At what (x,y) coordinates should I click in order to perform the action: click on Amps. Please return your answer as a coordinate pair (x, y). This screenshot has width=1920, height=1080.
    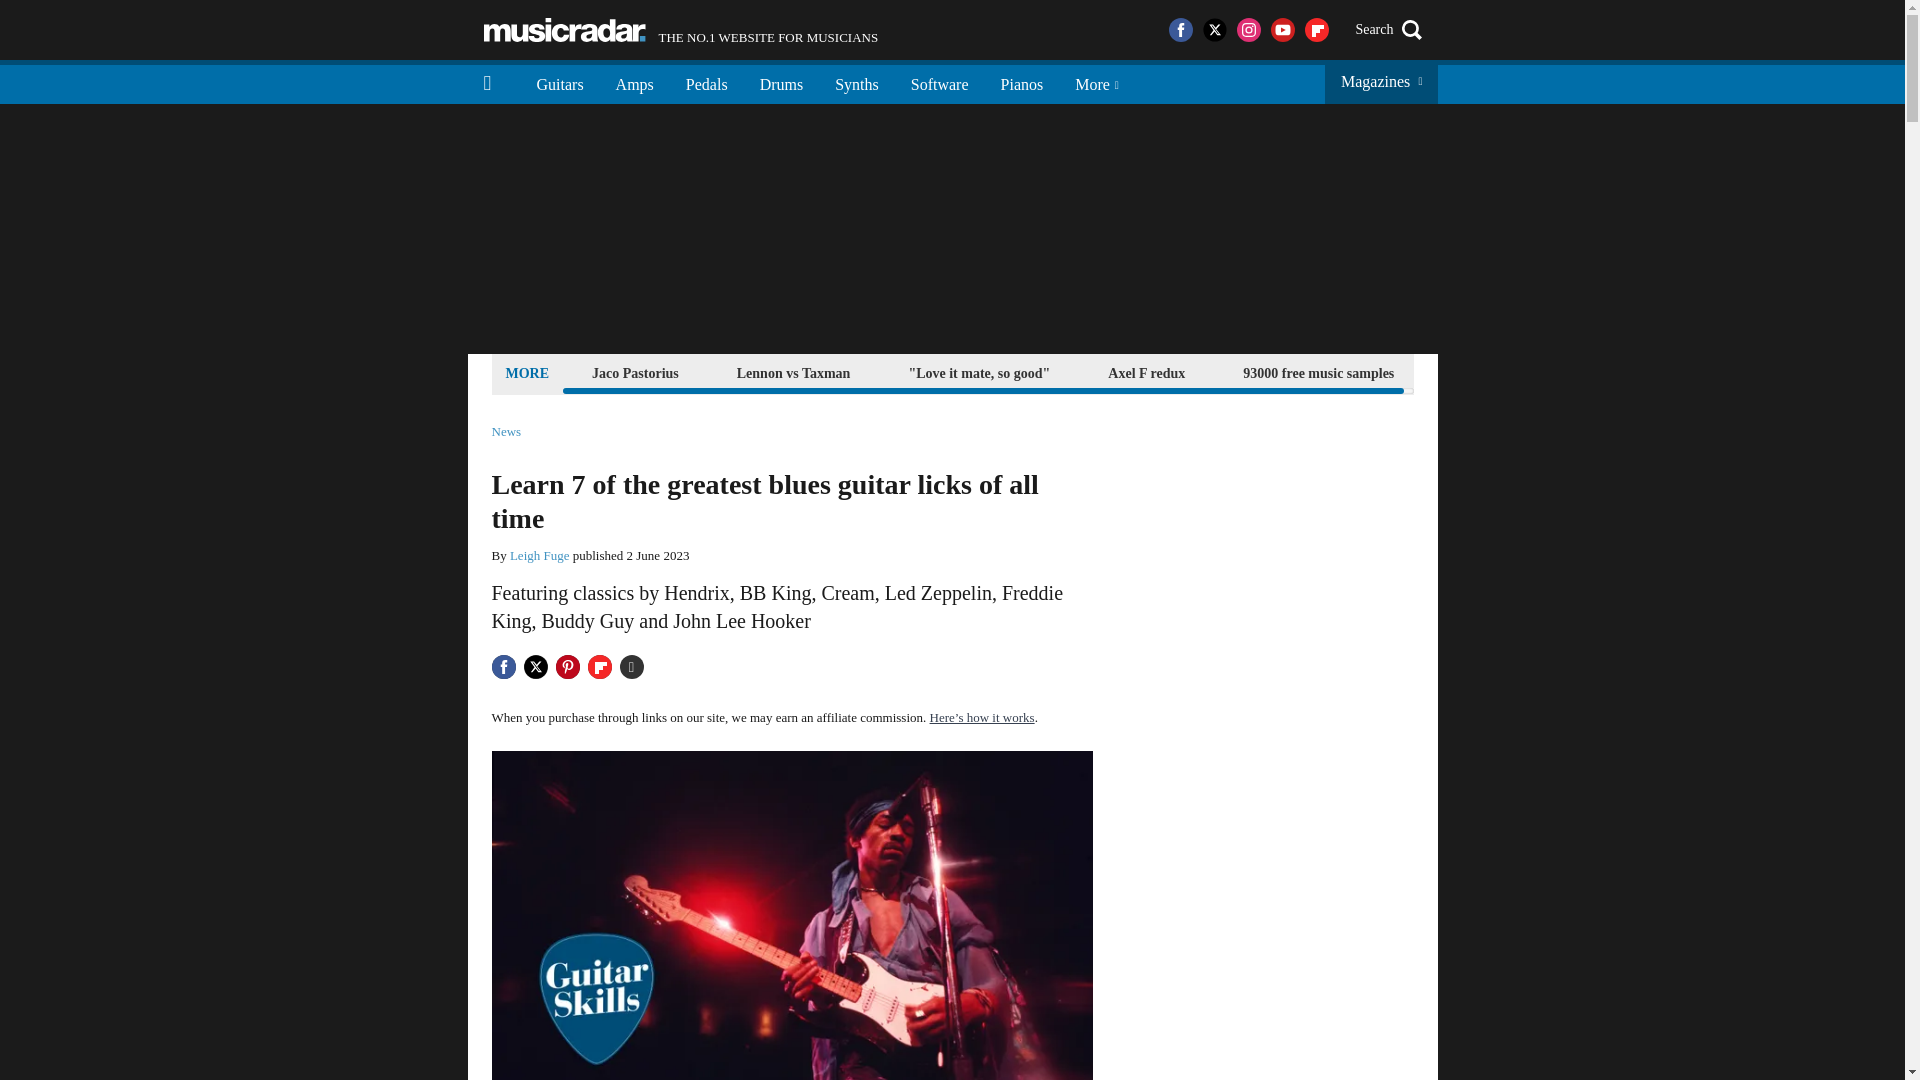
    Looking at the image, I should click on (634, 82).